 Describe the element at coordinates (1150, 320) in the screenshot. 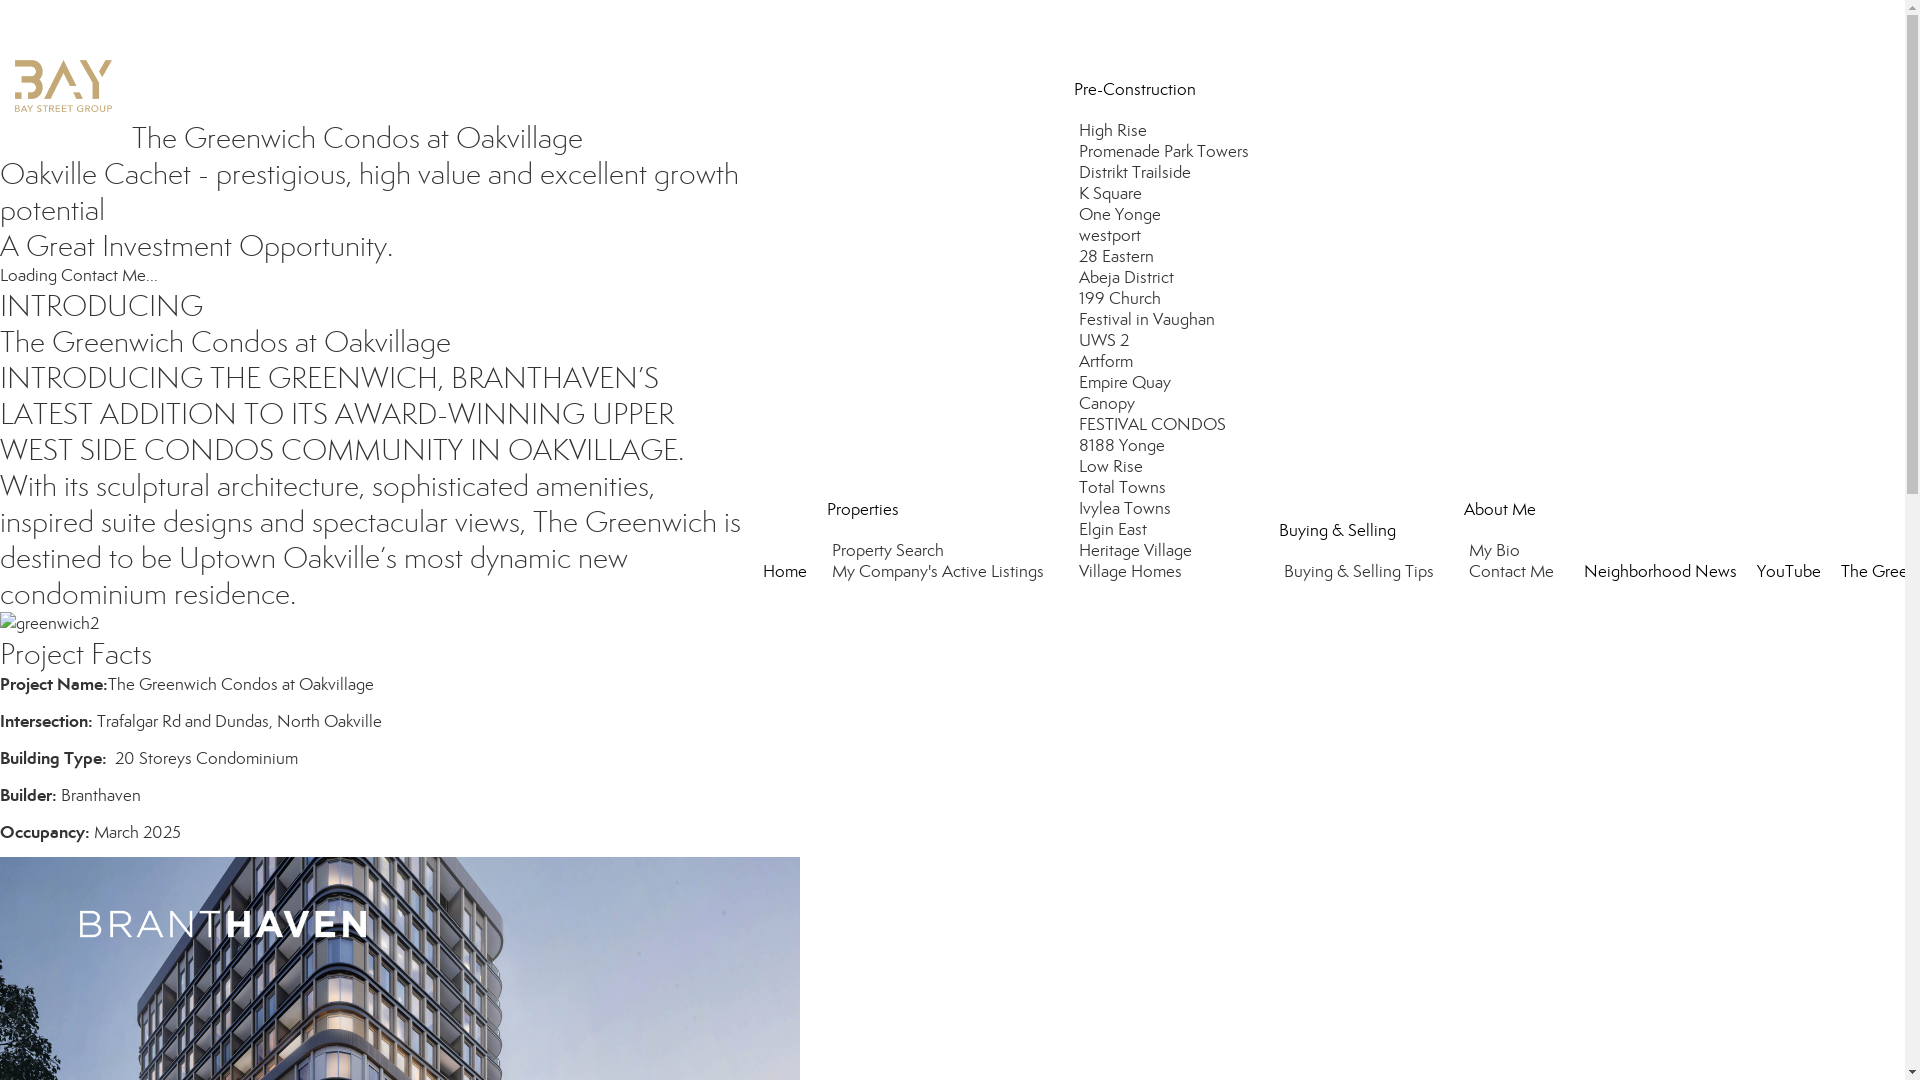

I see `Festival in Vaughan` at that location.